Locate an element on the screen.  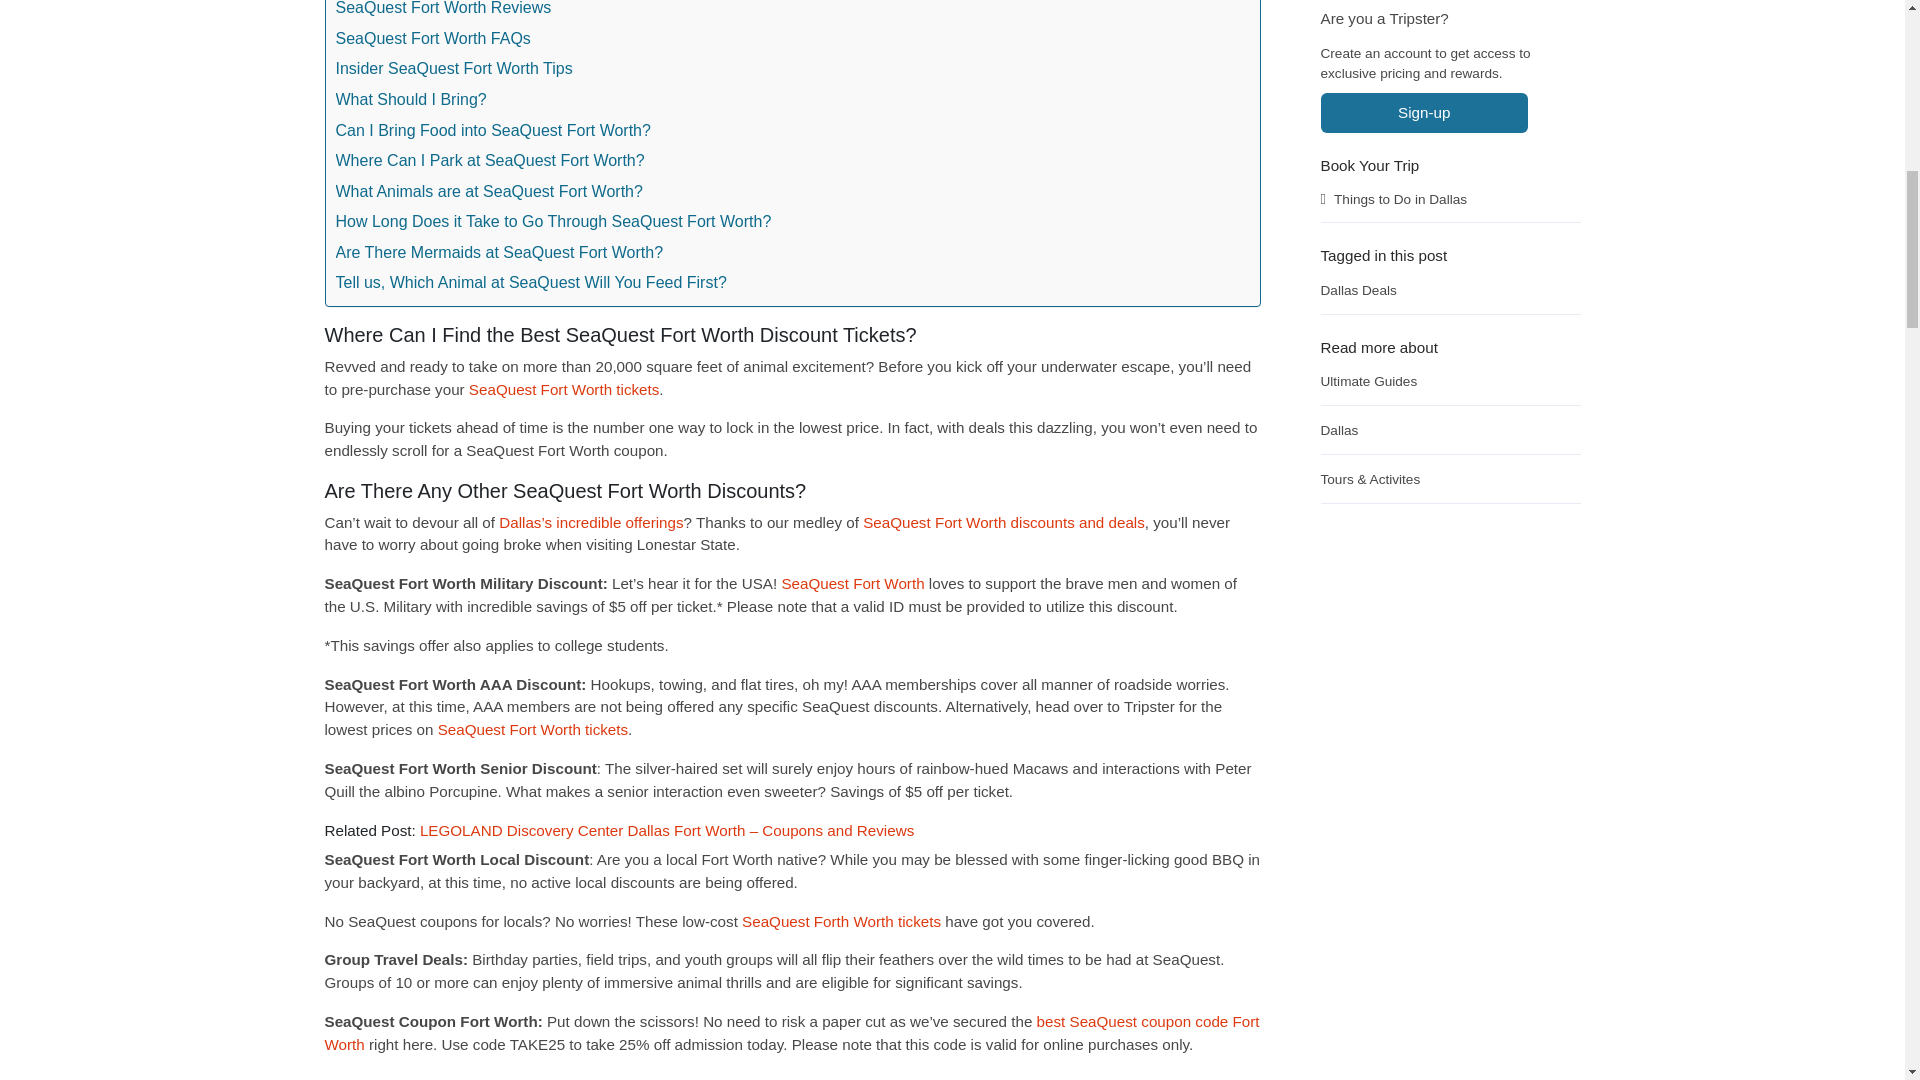
Where Can I Park at SeaQuest Fort Worth? is located at coordinates (490, 158).